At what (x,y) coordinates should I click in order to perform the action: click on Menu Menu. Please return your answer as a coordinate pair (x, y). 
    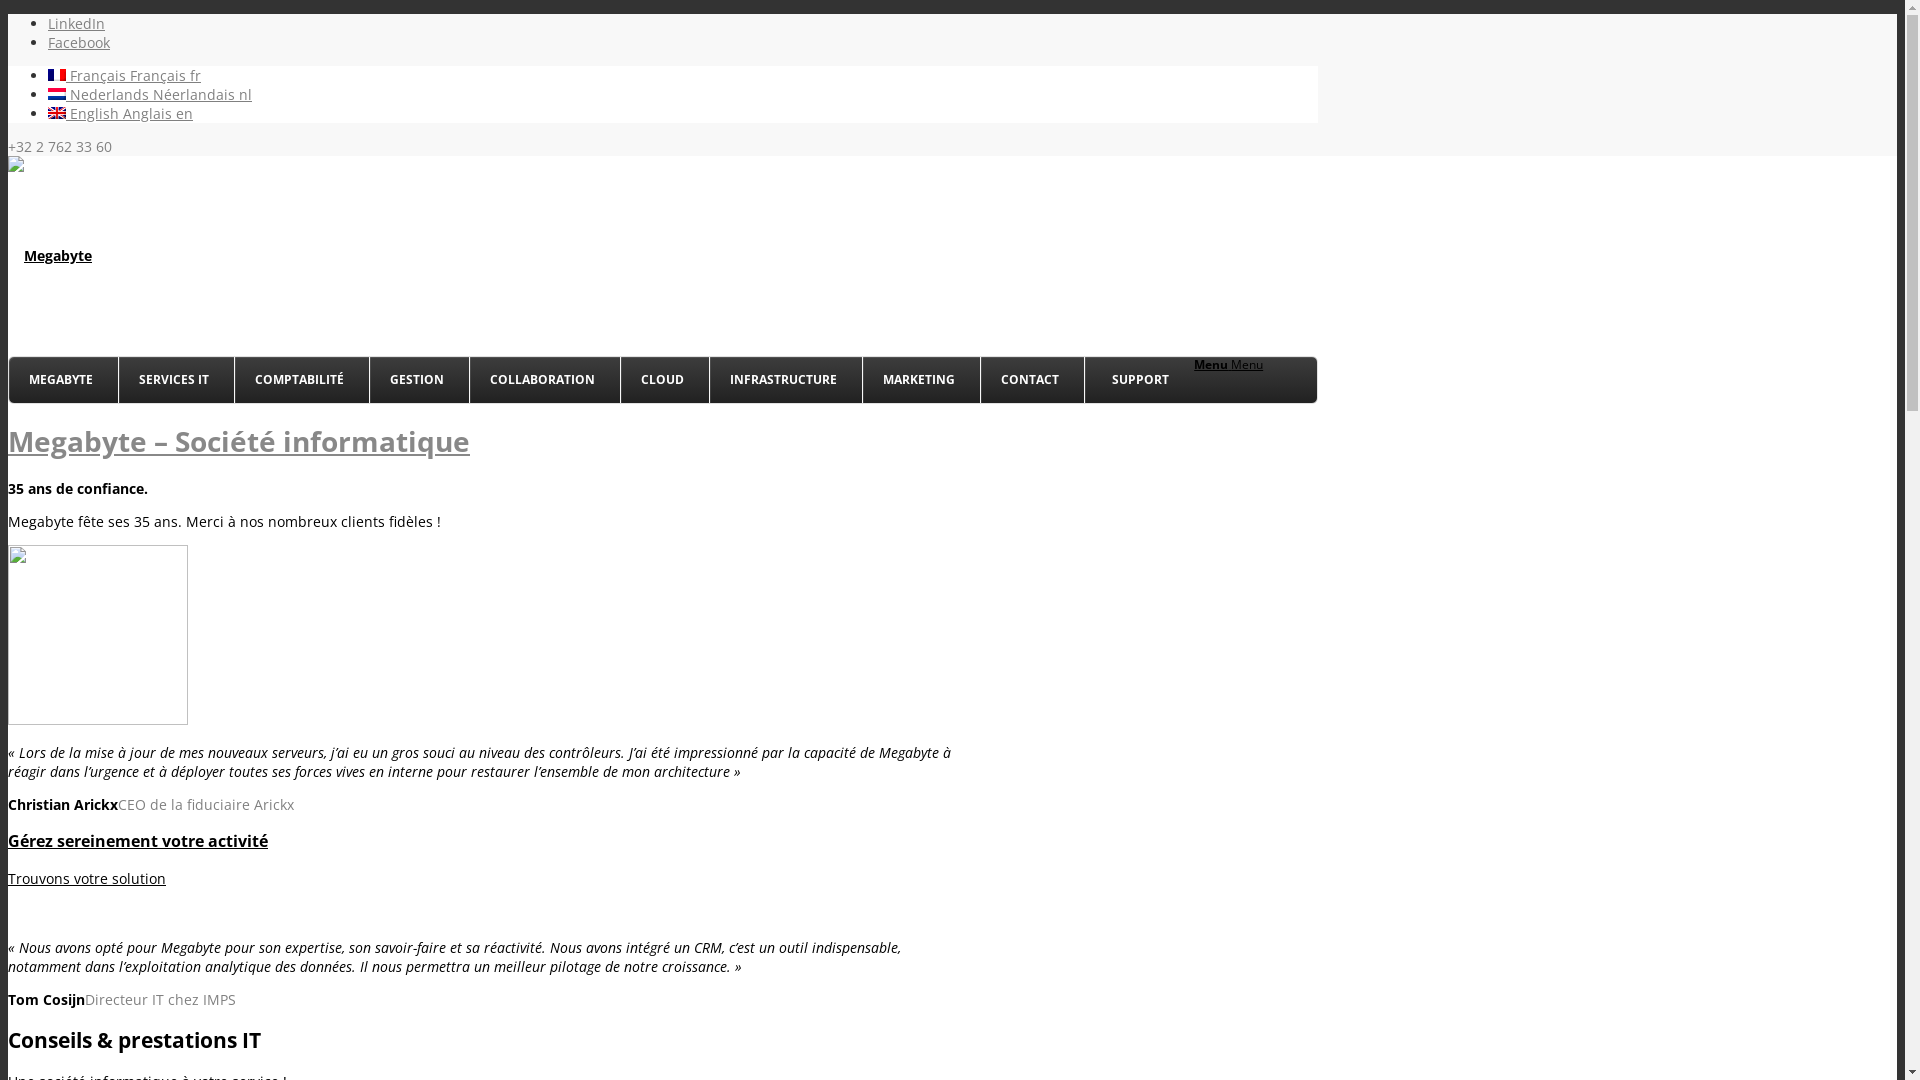
    Looking at the image, I should click on (1228, 364).